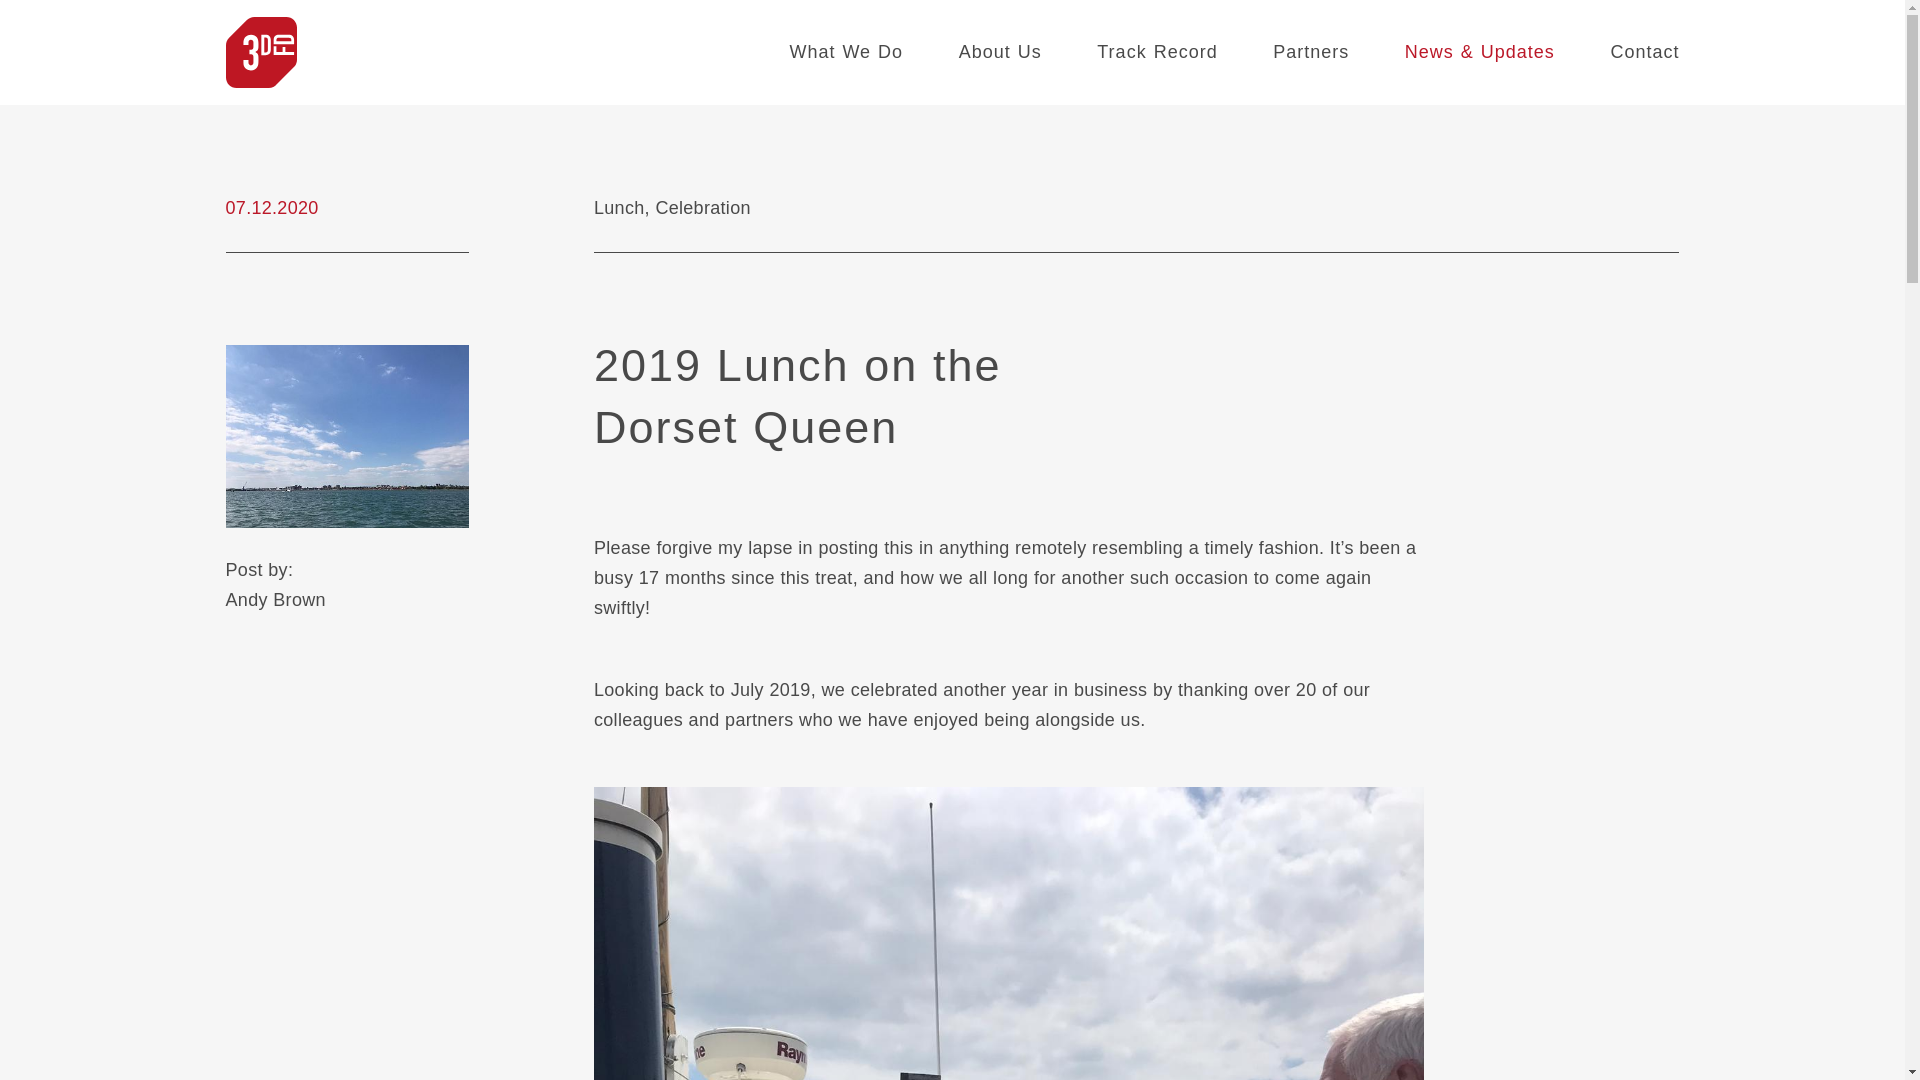 The height and width of the screenshot is (1080, 1920). I want to click on News & Updates, so click(1480, 52).